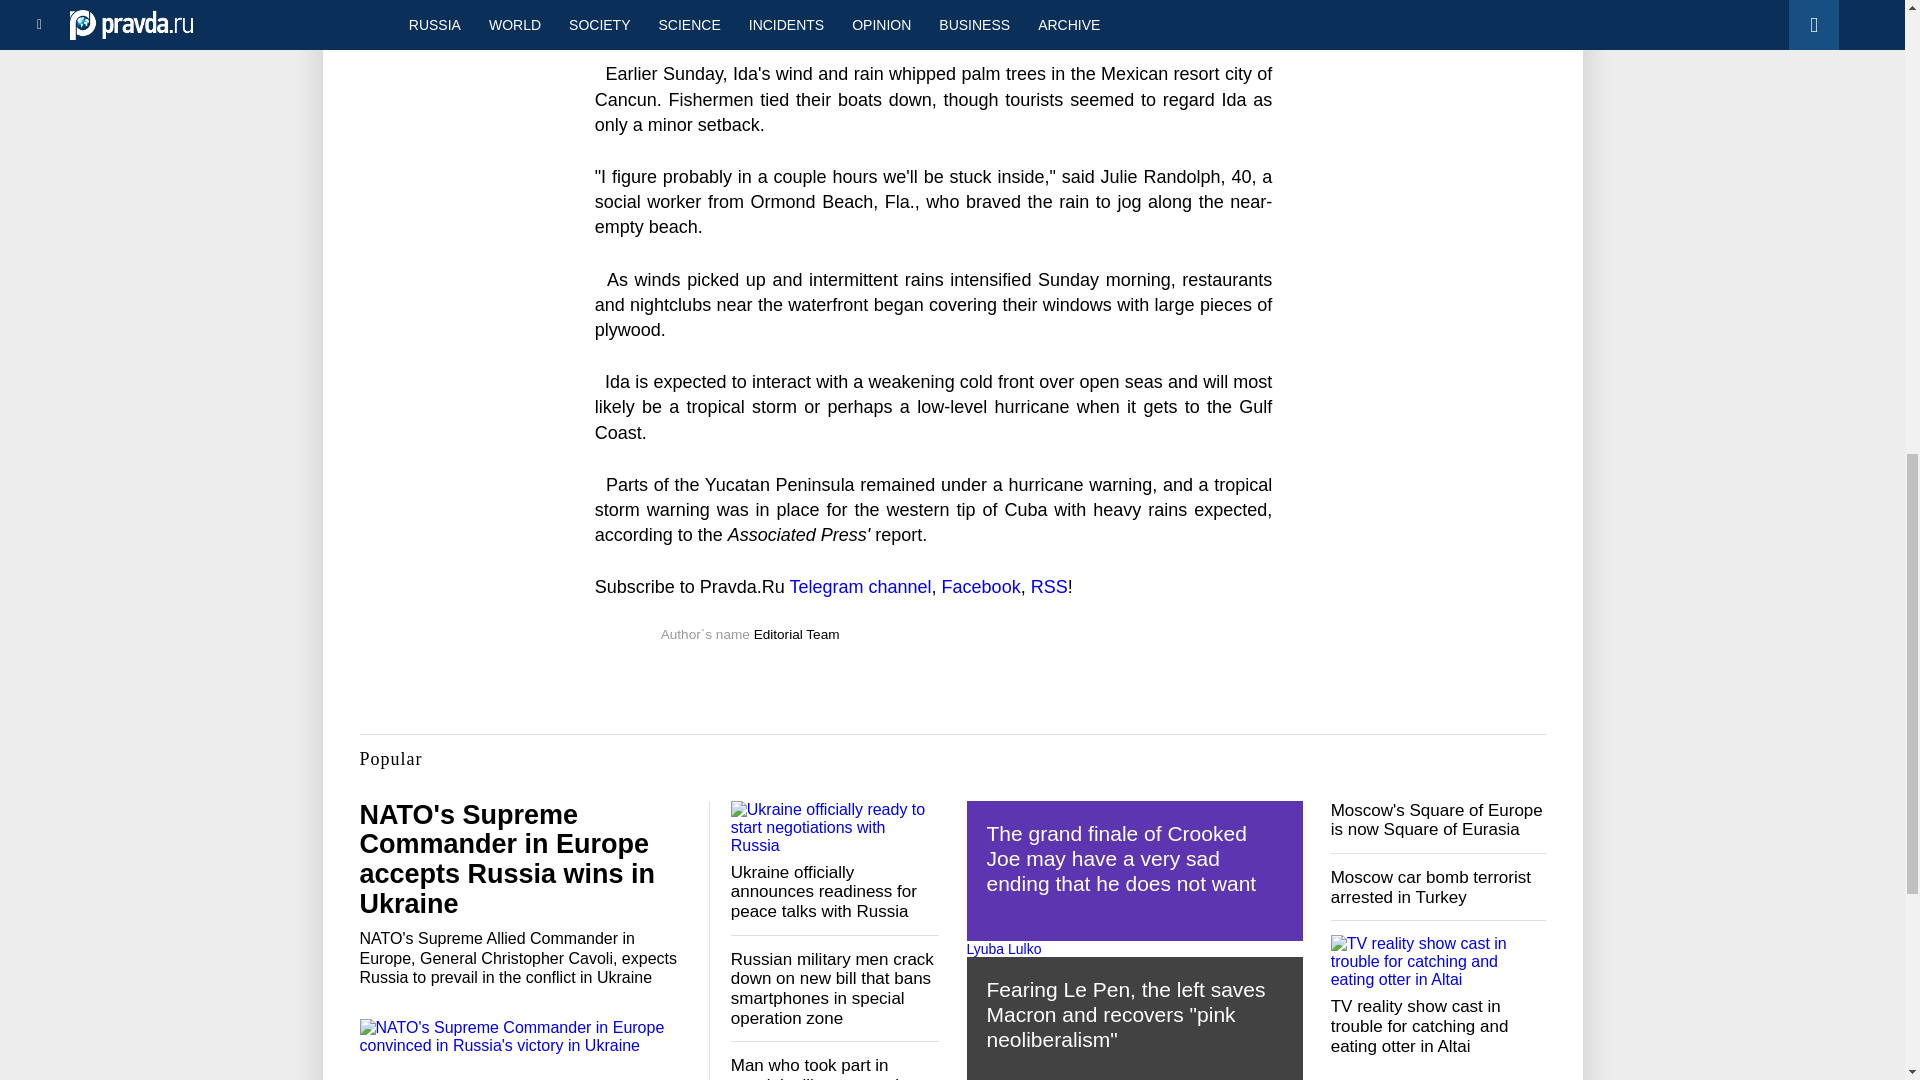  Describe the element at coordinates (1870, 104) in the screenshot. I see `Back to top` at that location.